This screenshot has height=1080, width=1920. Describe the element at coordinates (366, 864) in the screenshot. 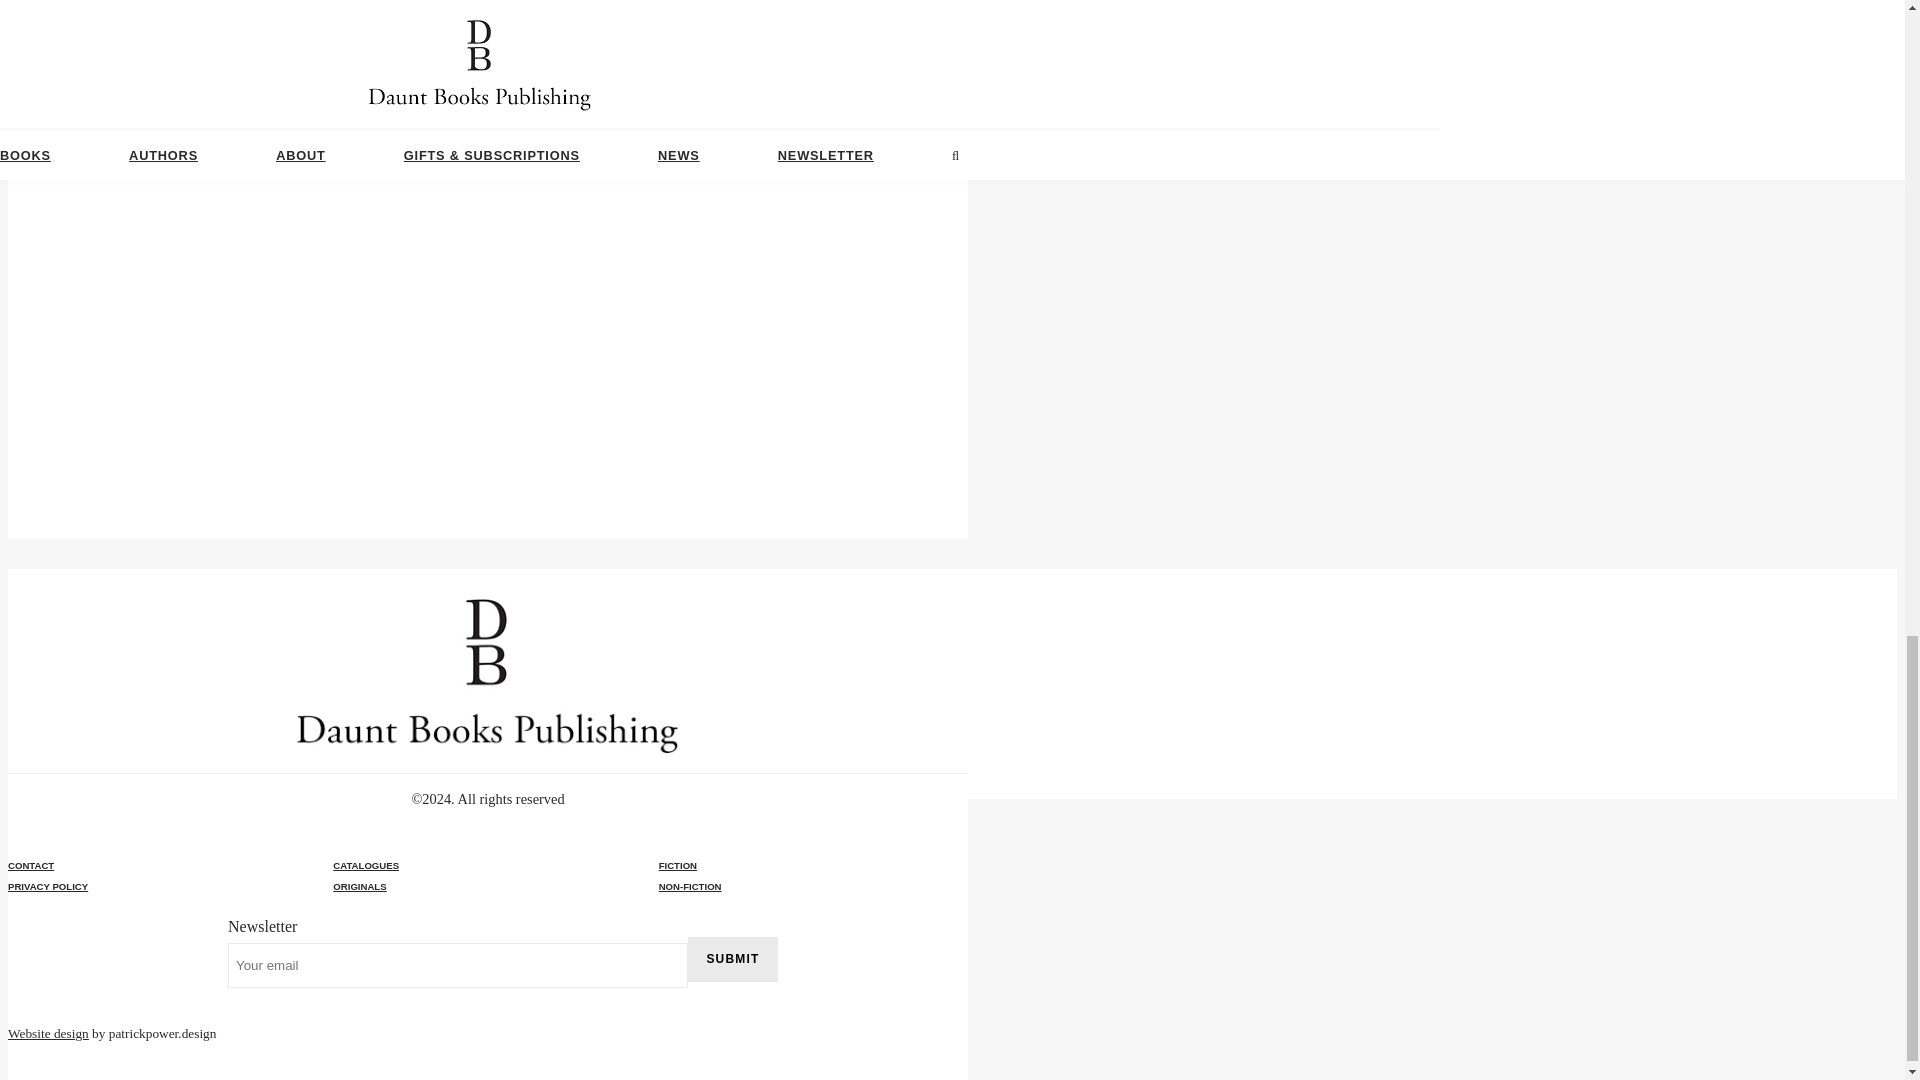

I see `CATALOGUES` at that location.